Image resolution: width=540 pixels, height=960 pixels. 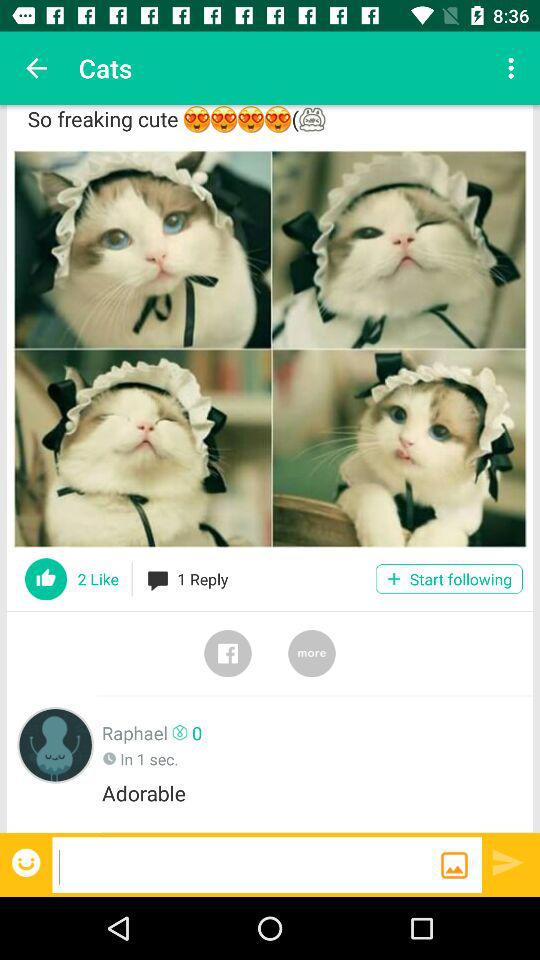 What do you see at coordinates (56, 744) in the screenshot?
I see `turn off the item next to raphael item` at bounding box center [56, 744].